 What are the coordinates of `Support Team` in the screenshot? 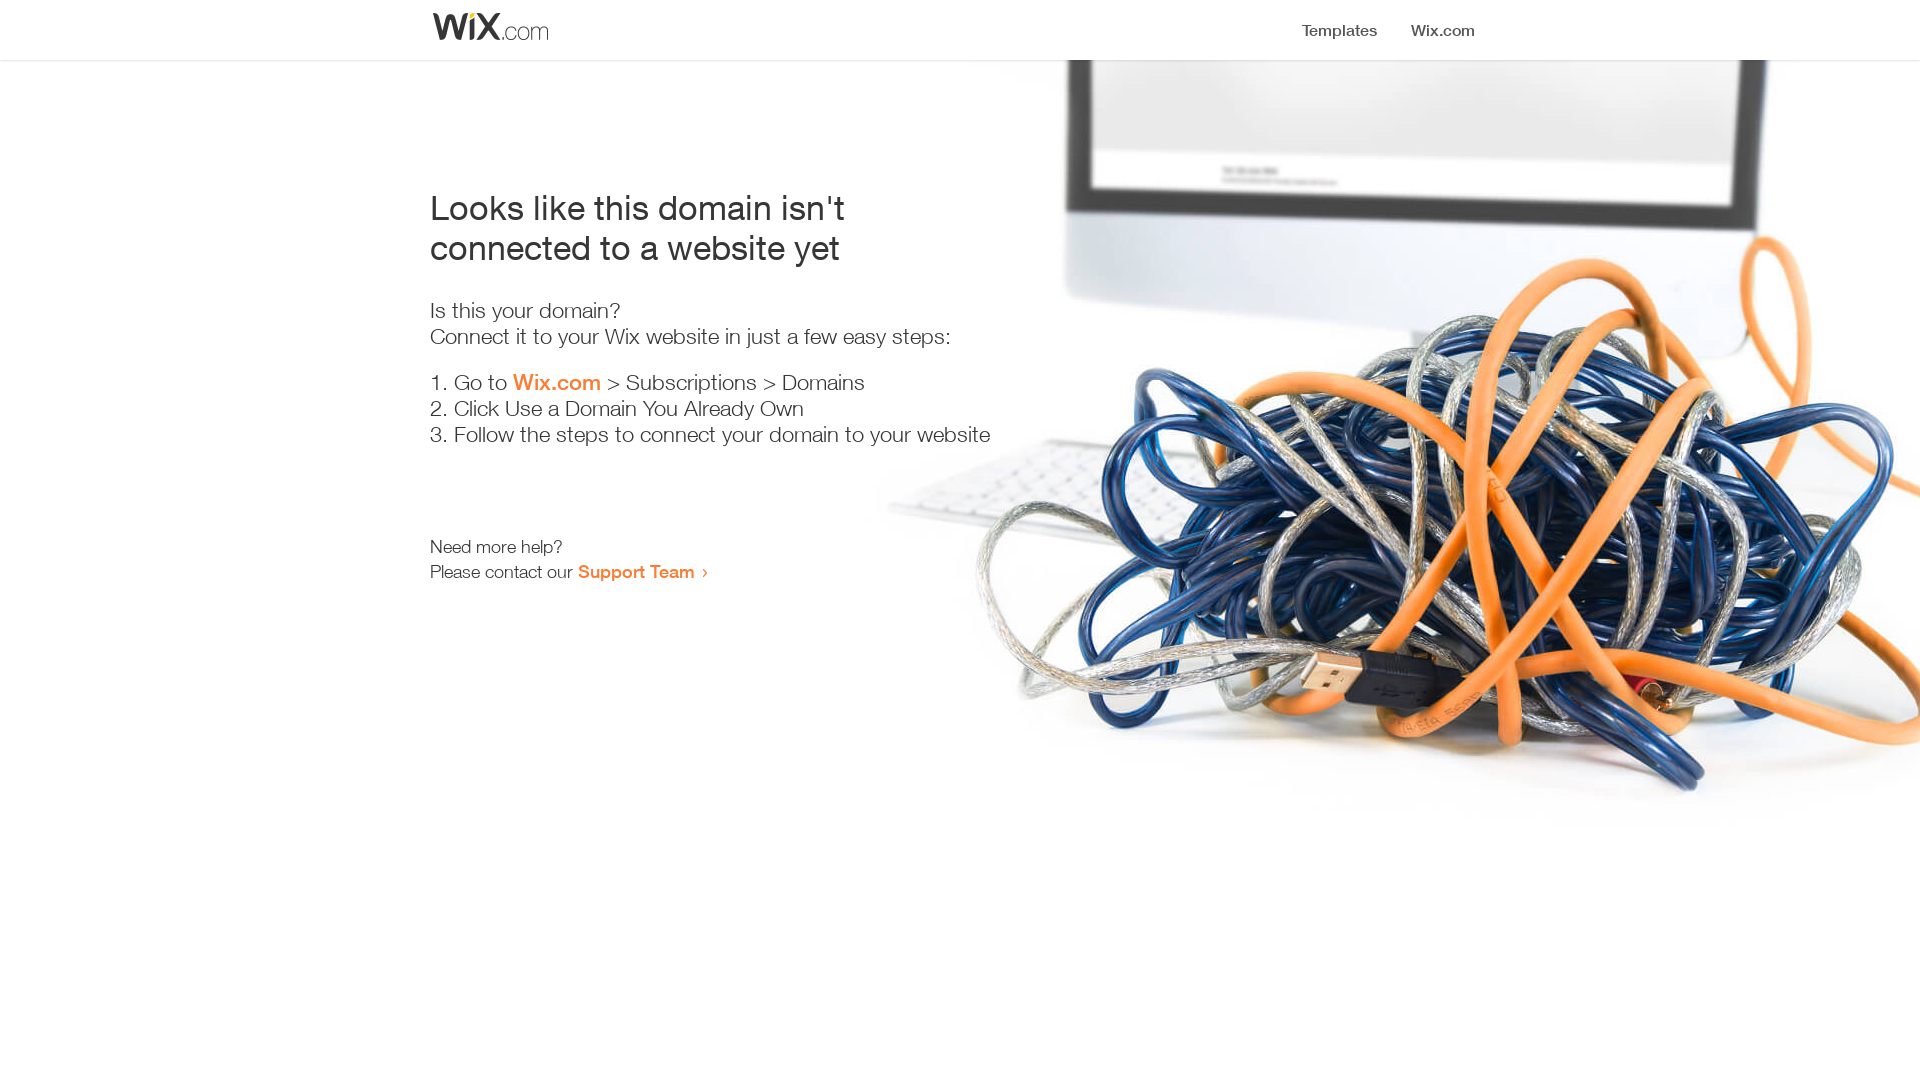 It's located at (636, 571).